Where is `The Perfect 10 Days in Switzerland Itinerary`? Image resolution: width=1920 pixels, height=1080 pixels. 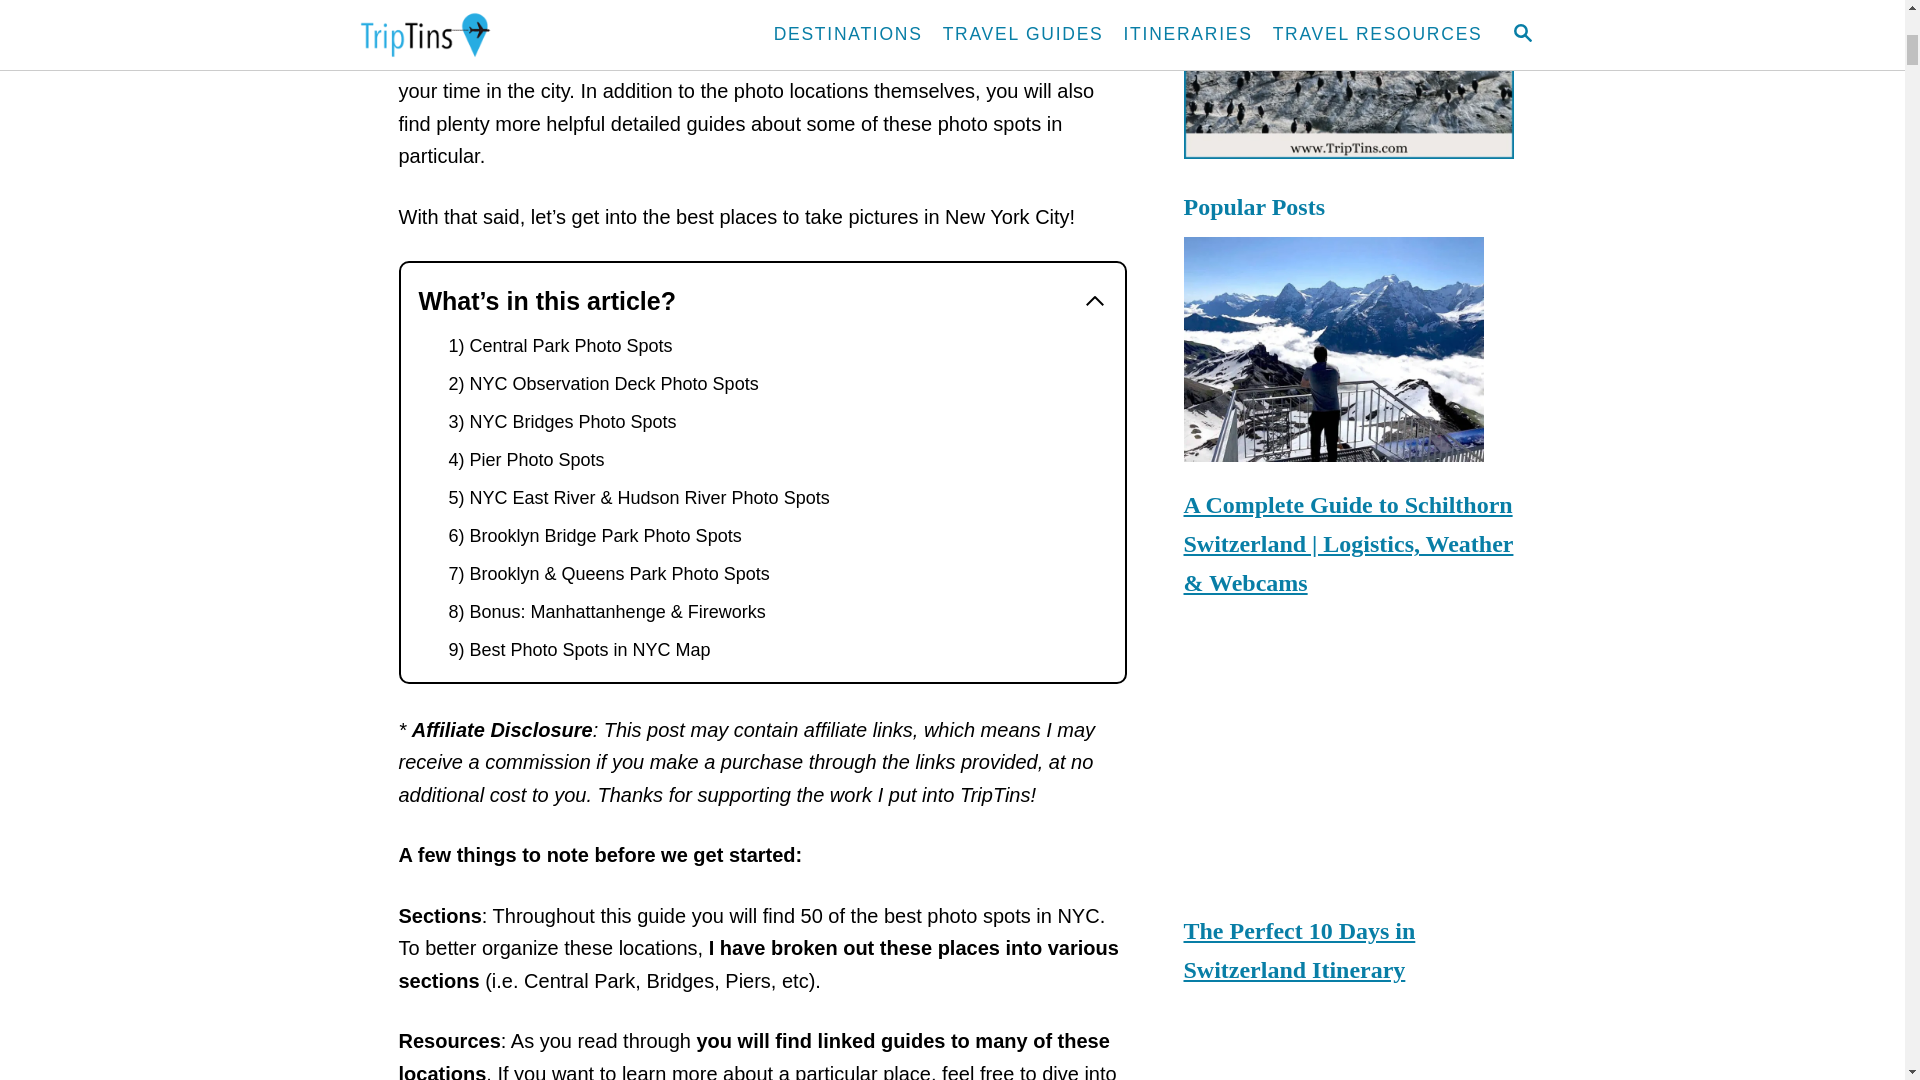 The Perfect 10 Days in Switzerland Itinerary is located at coordinates (1349, 775).